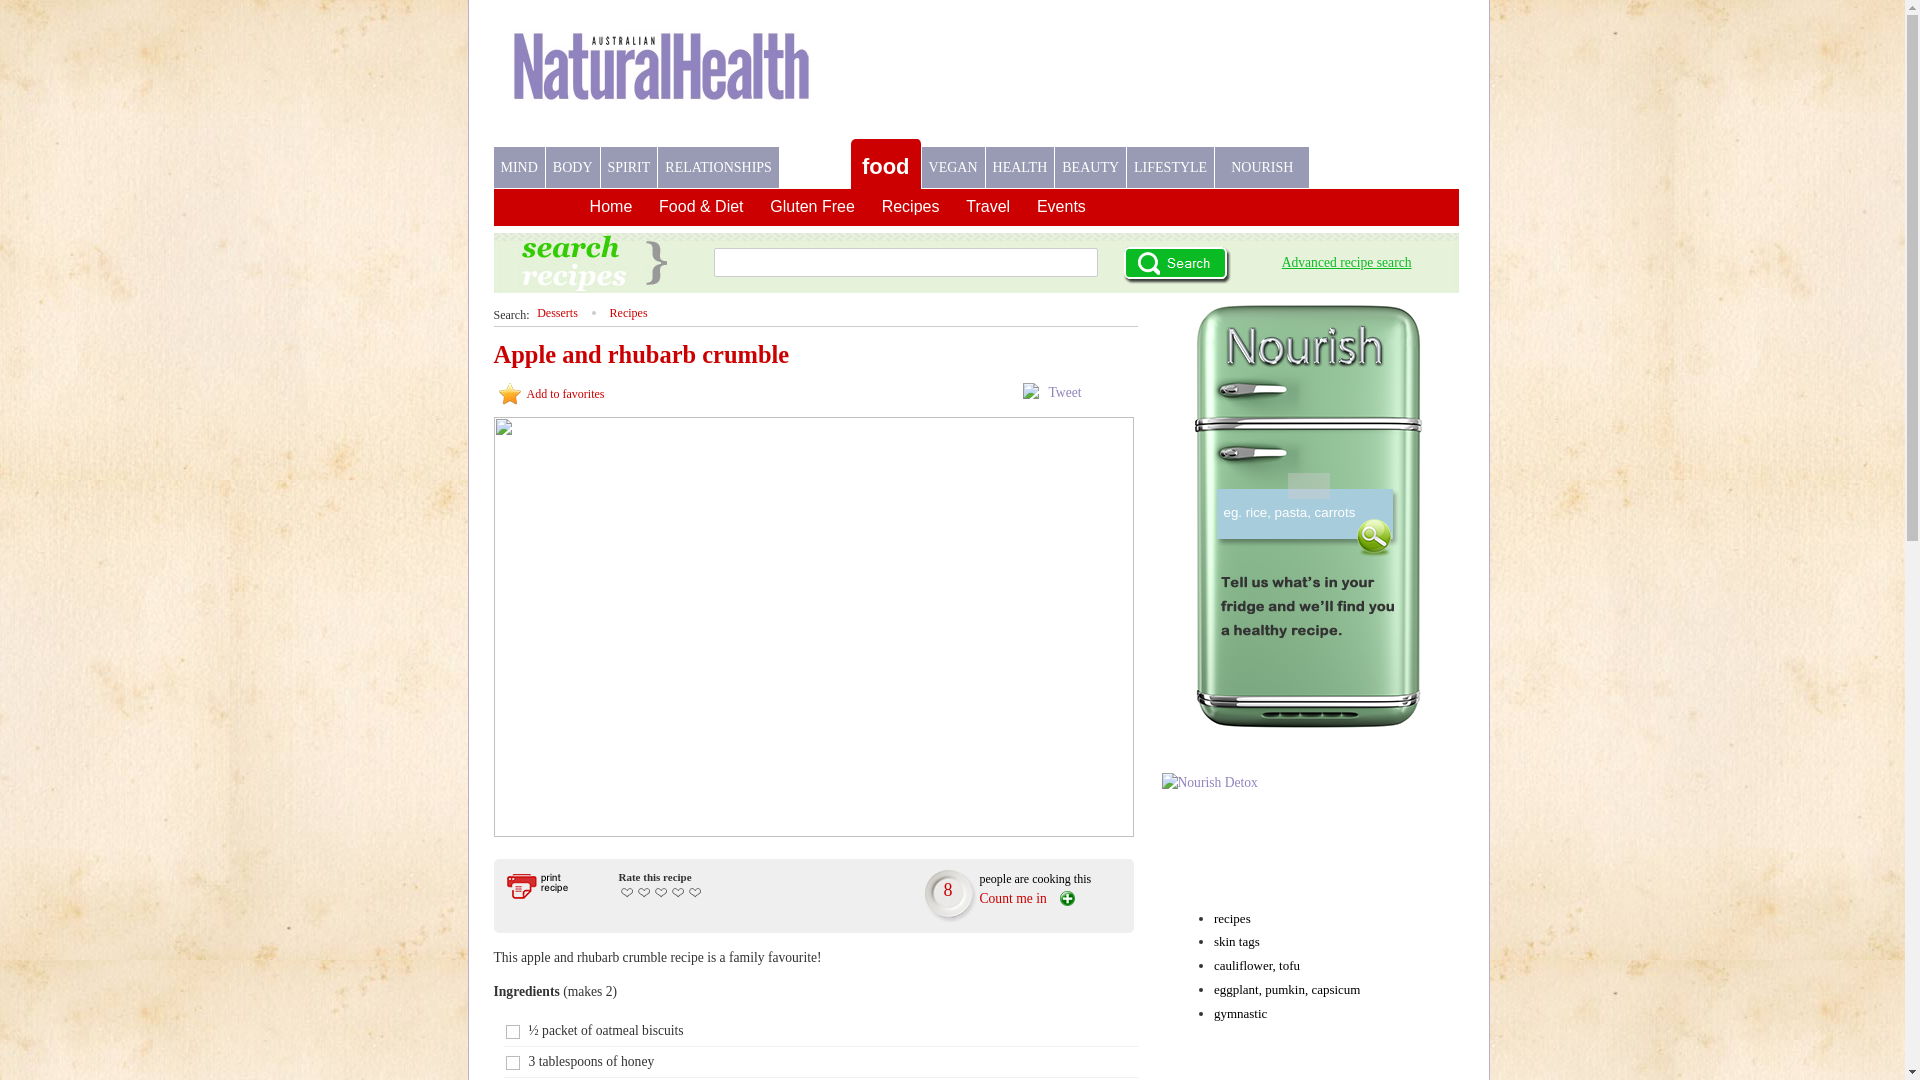 Image resolution: width=1920 pixels, height=1080 pixels. What do you see at coordinates (1240, 1014) in the screenshot?
I see `gymnastic` at bounding box center [1240, 1014].